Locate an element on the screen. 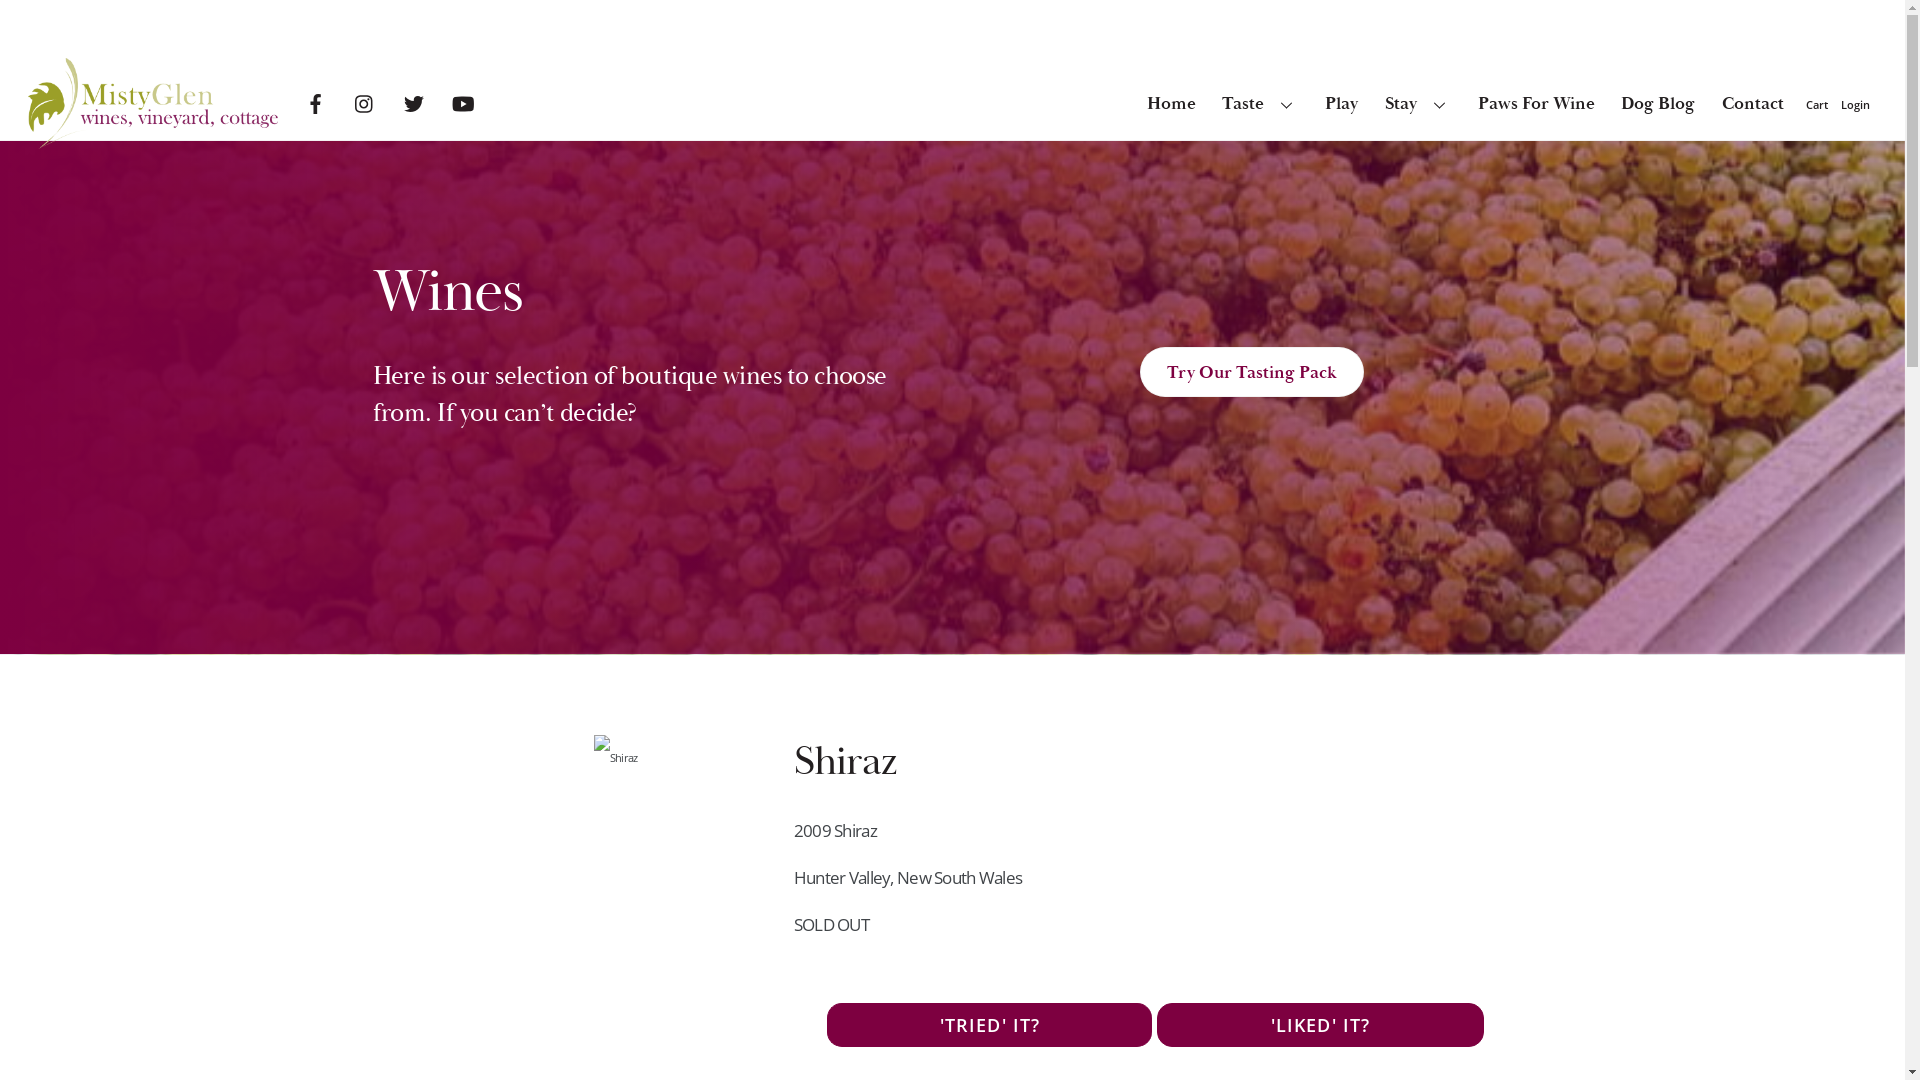  Login is located at coordinates (1856, 104).